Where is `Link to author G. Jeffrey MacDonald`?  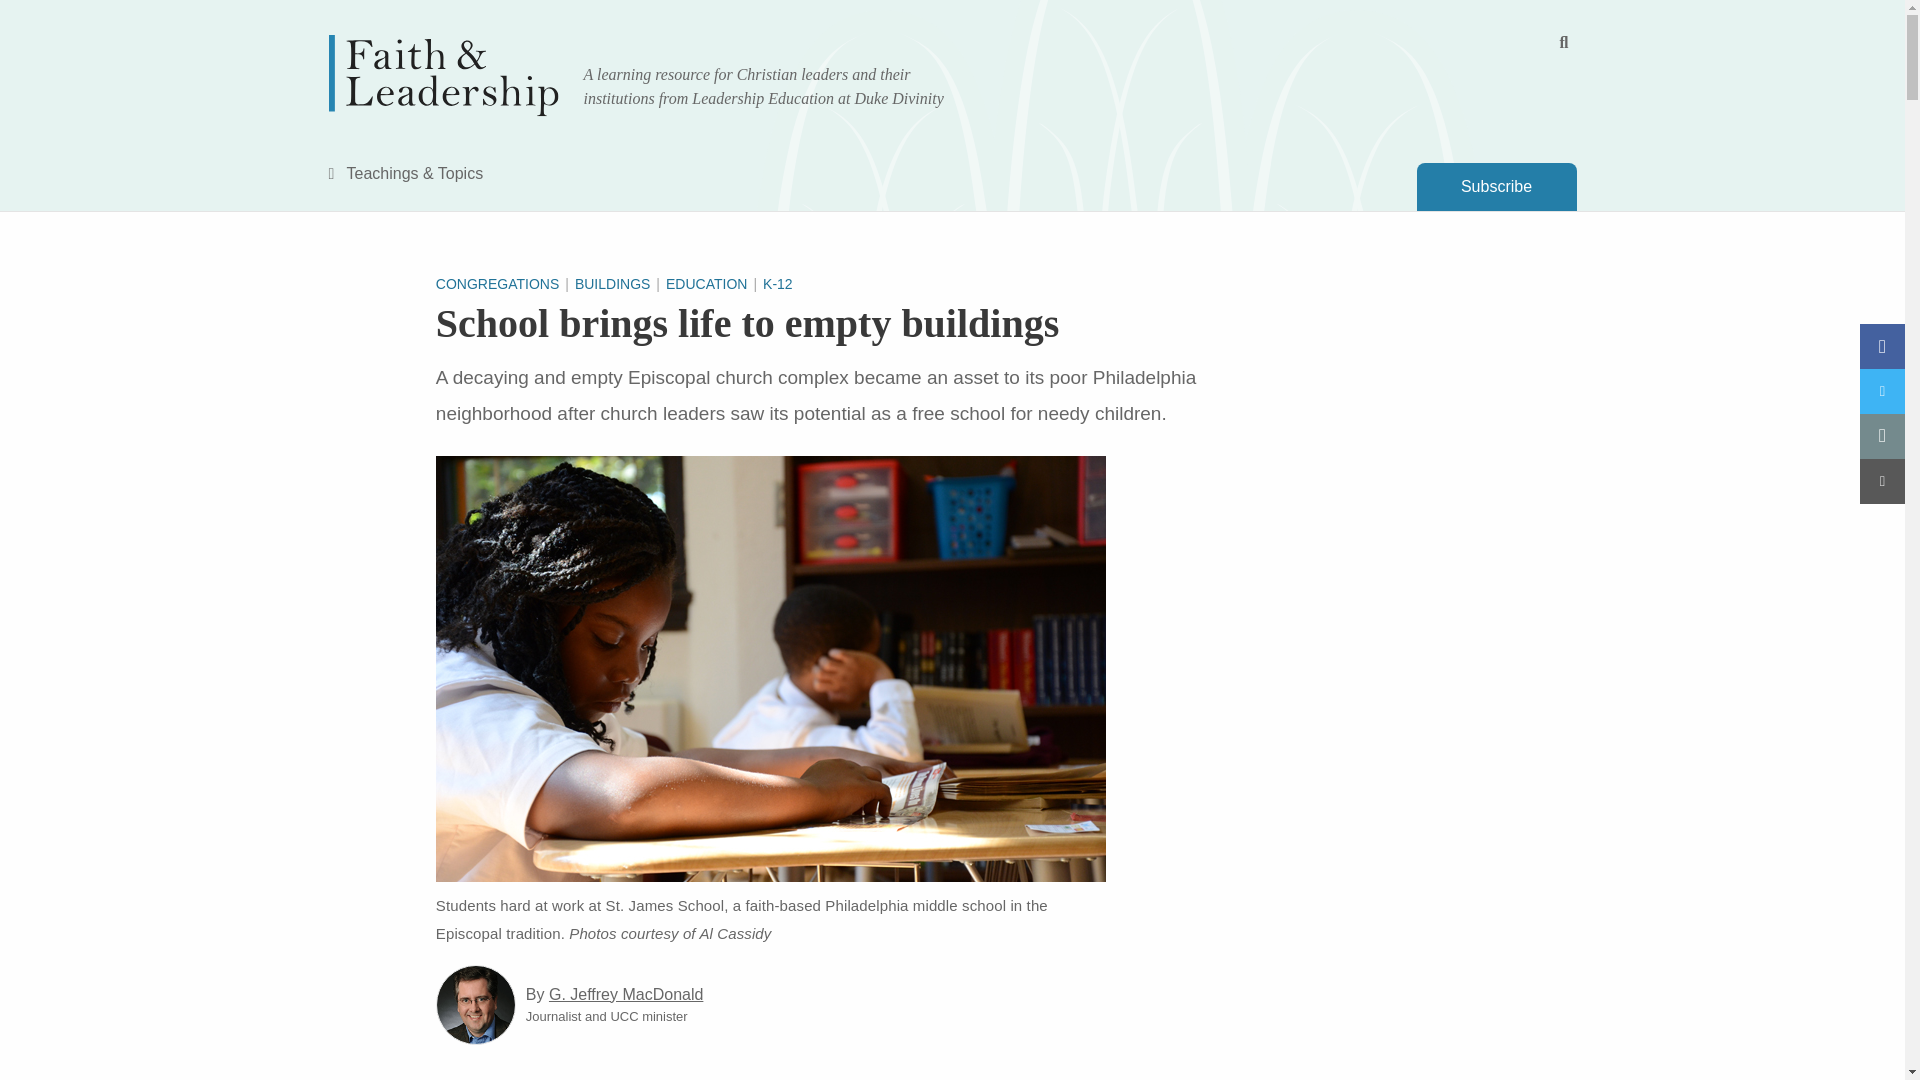
Link to author G. Jeffrey MacDonald is located at coordinates (476, 1005).